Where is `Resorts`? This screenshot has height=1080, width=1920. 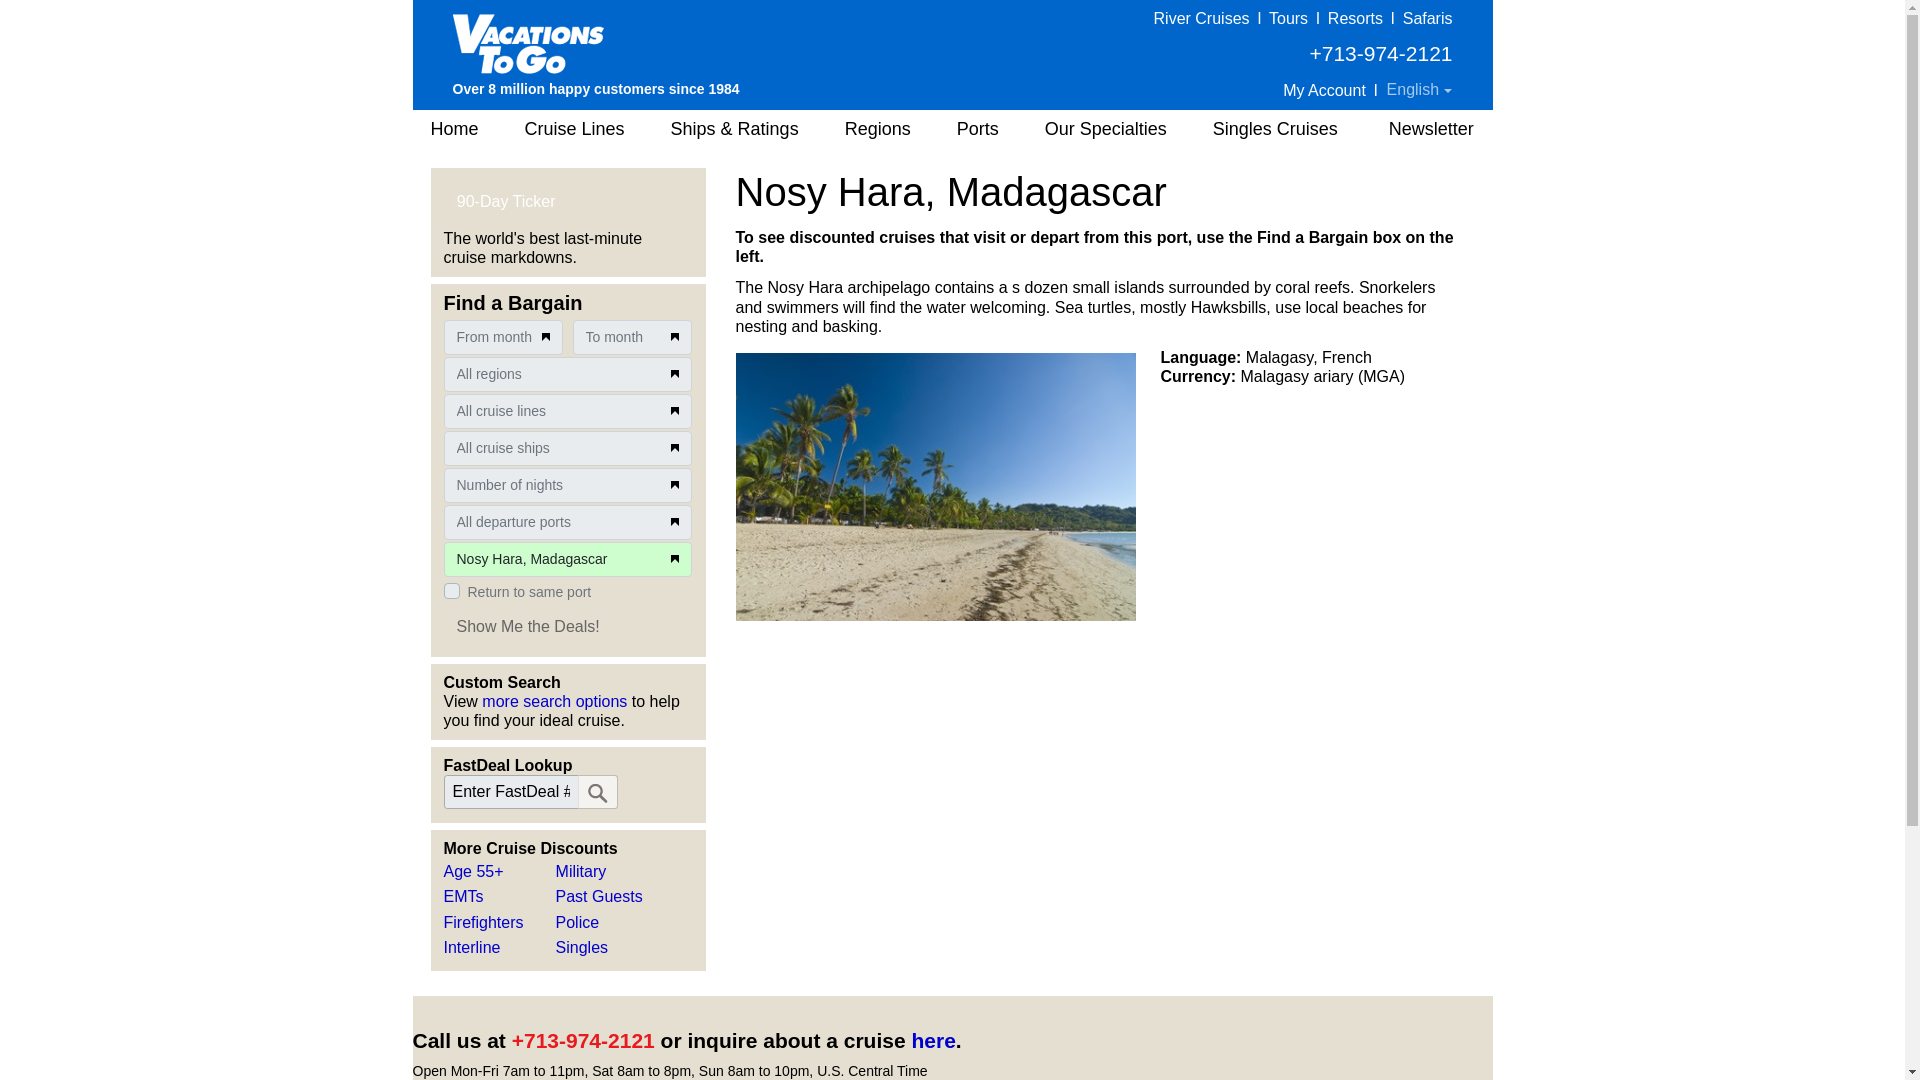
Resorts is located at coordinates (1355, 18).